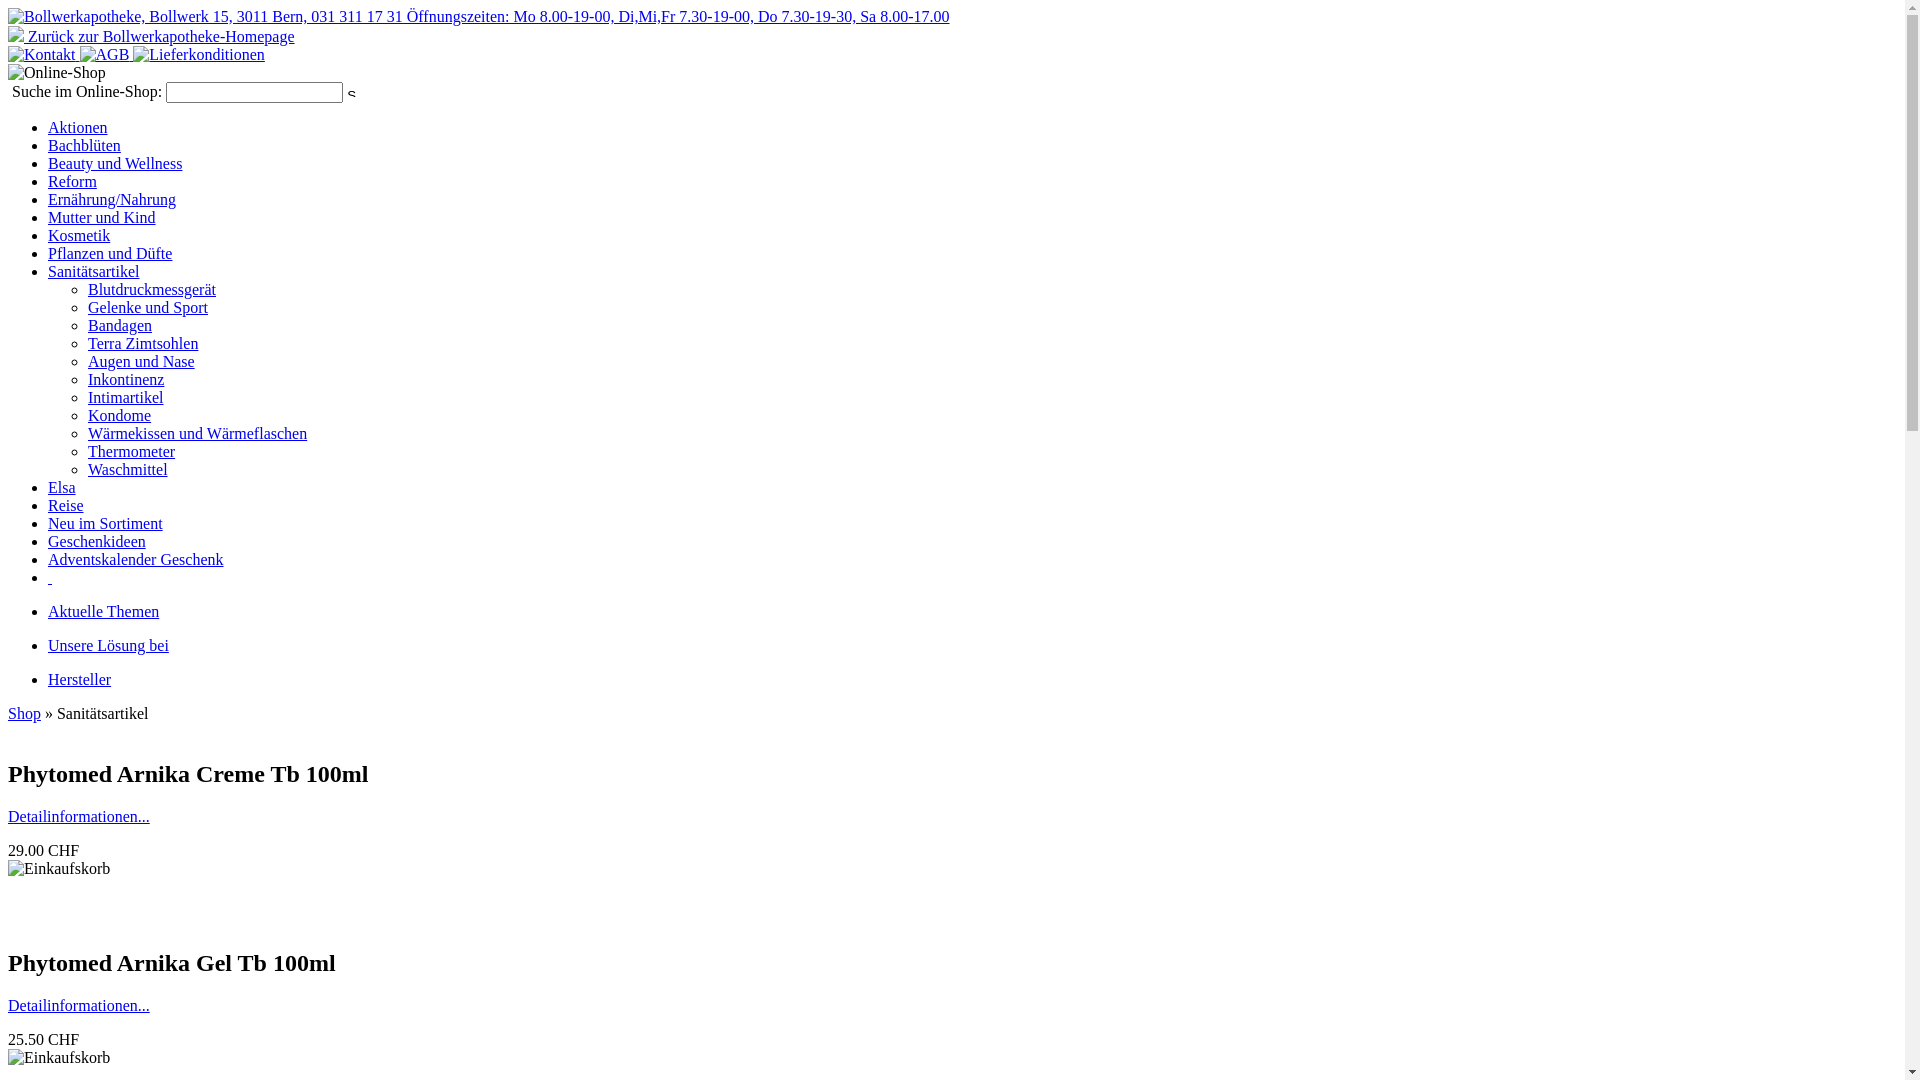 This screenshot has height=1080, width=1920. I want to click on Reform, so click(72, 182).